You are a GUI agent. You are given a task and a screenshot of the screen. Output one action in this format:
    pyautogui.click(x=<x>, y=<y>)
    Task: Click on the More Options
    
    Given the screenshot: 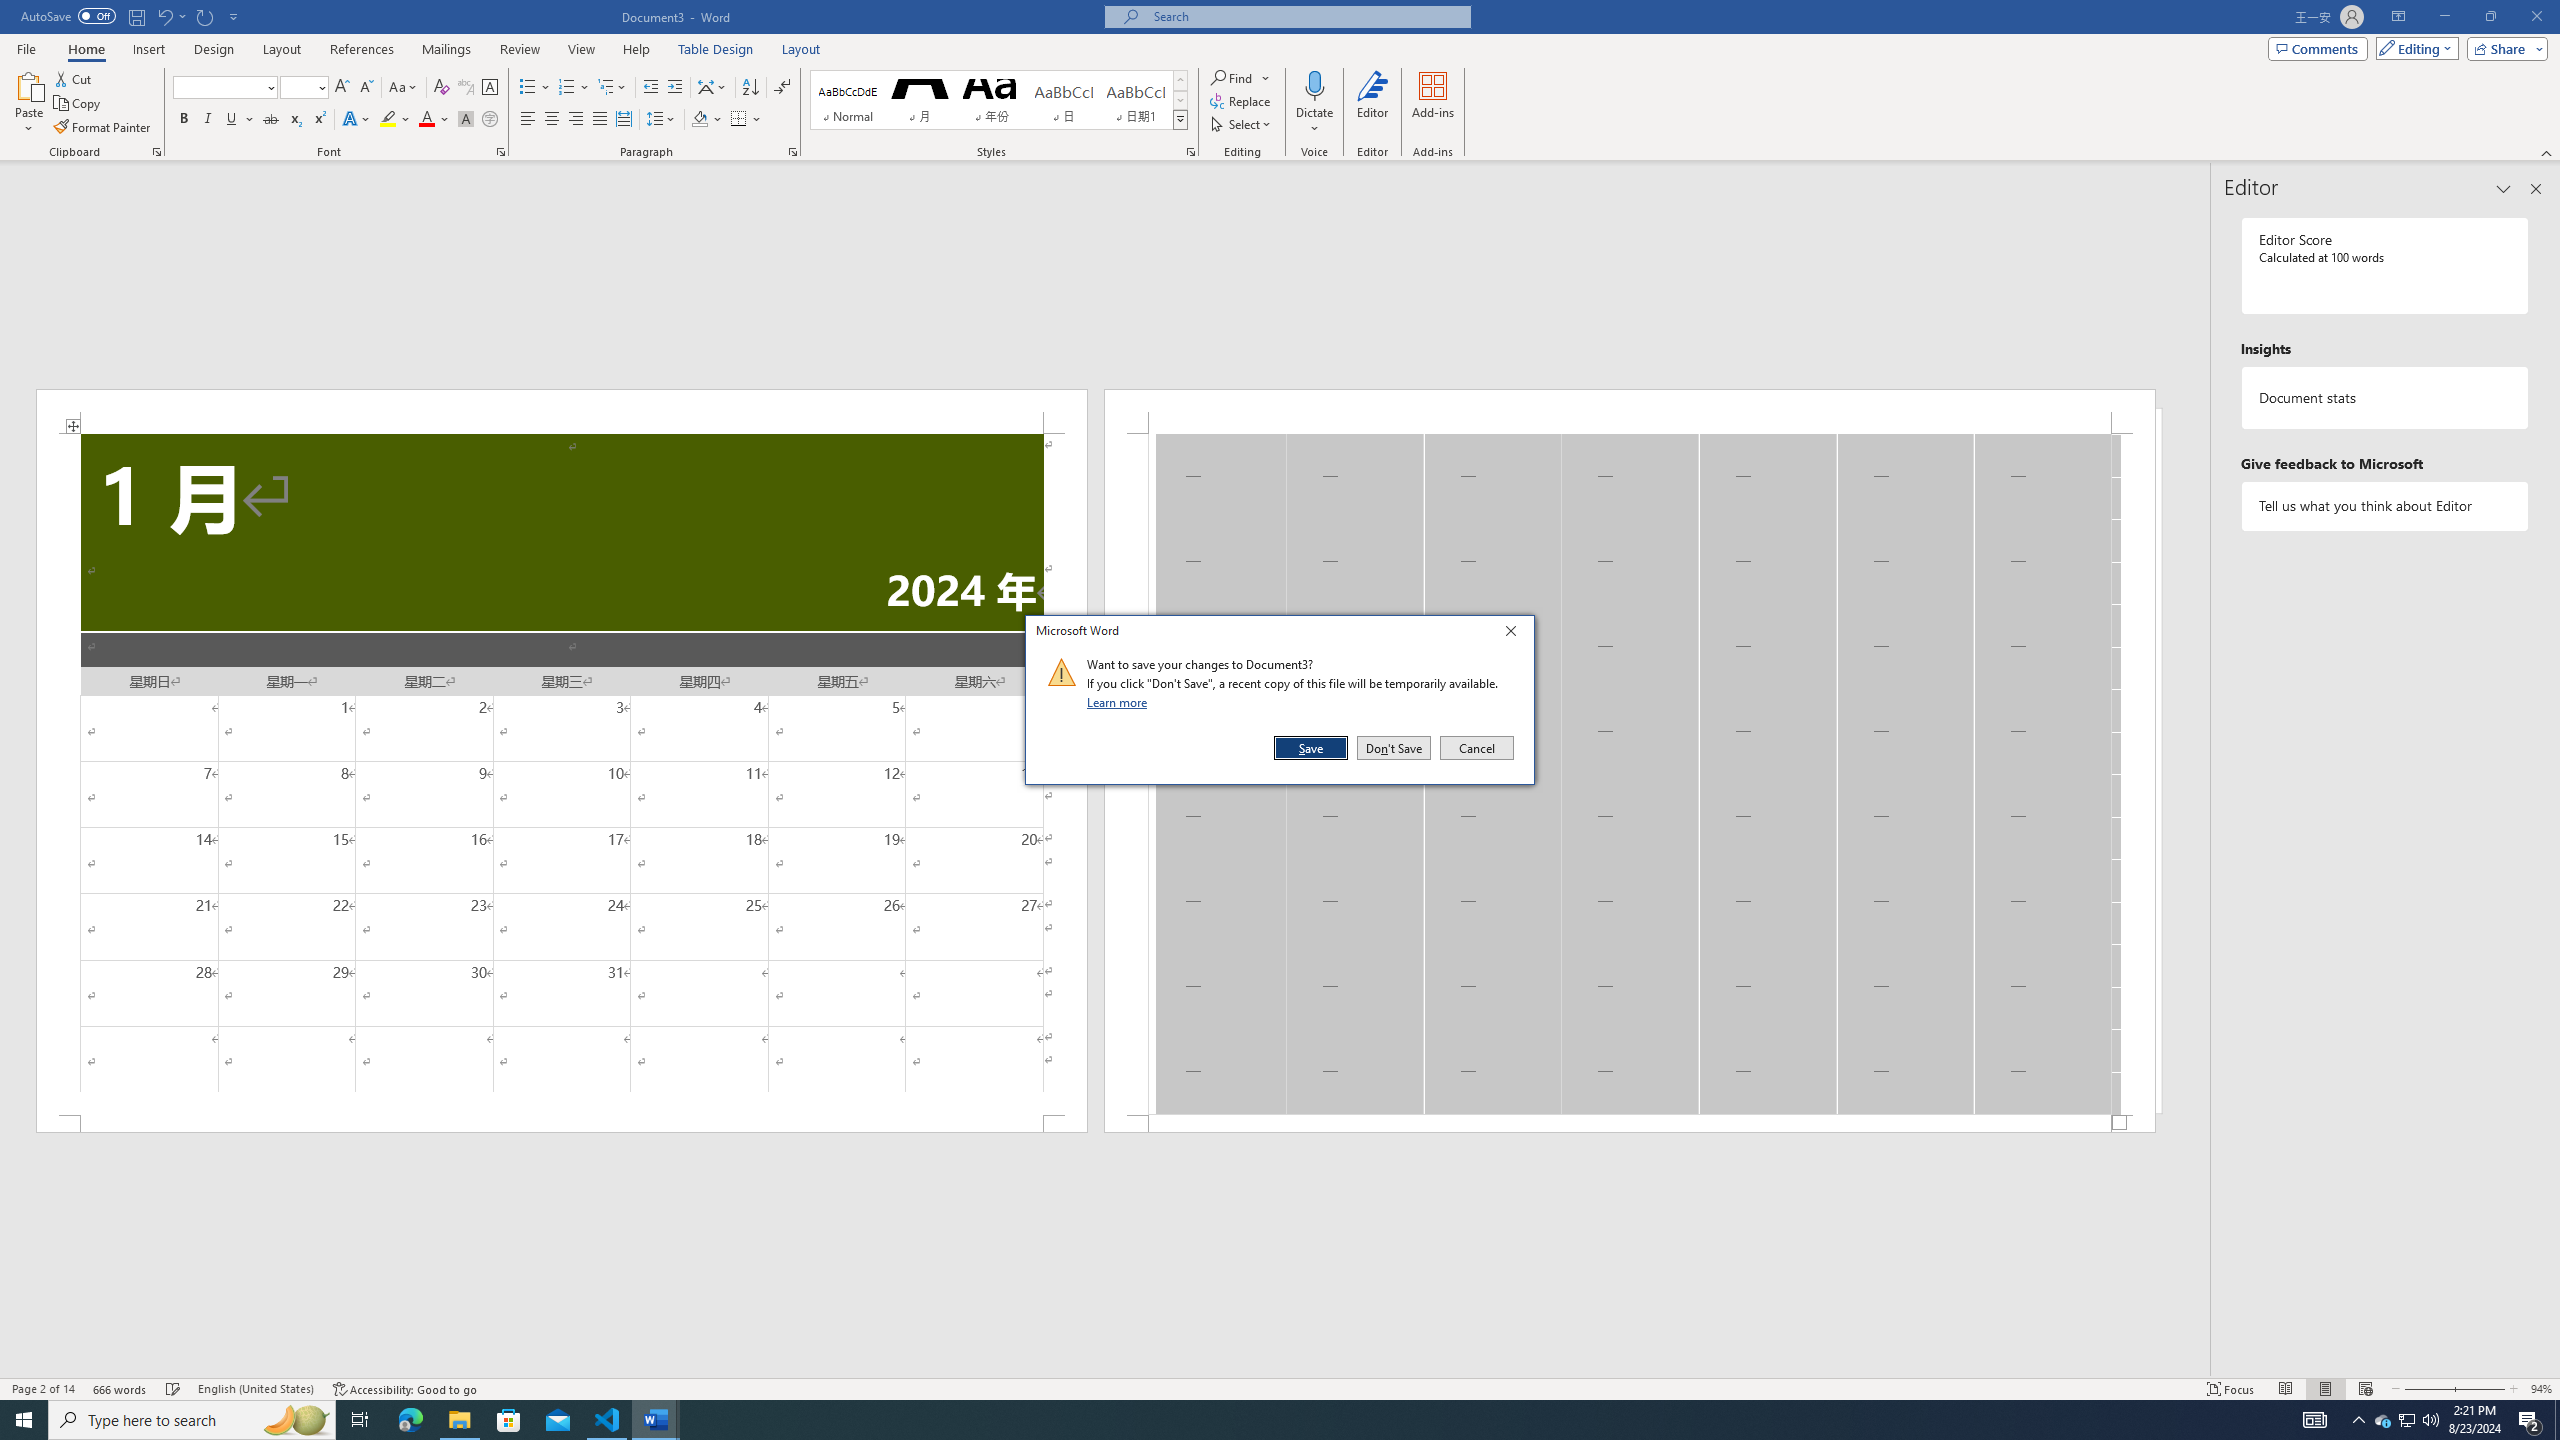 What is the action you would take?
    pyautogui.click(x=1314, y=121)
    